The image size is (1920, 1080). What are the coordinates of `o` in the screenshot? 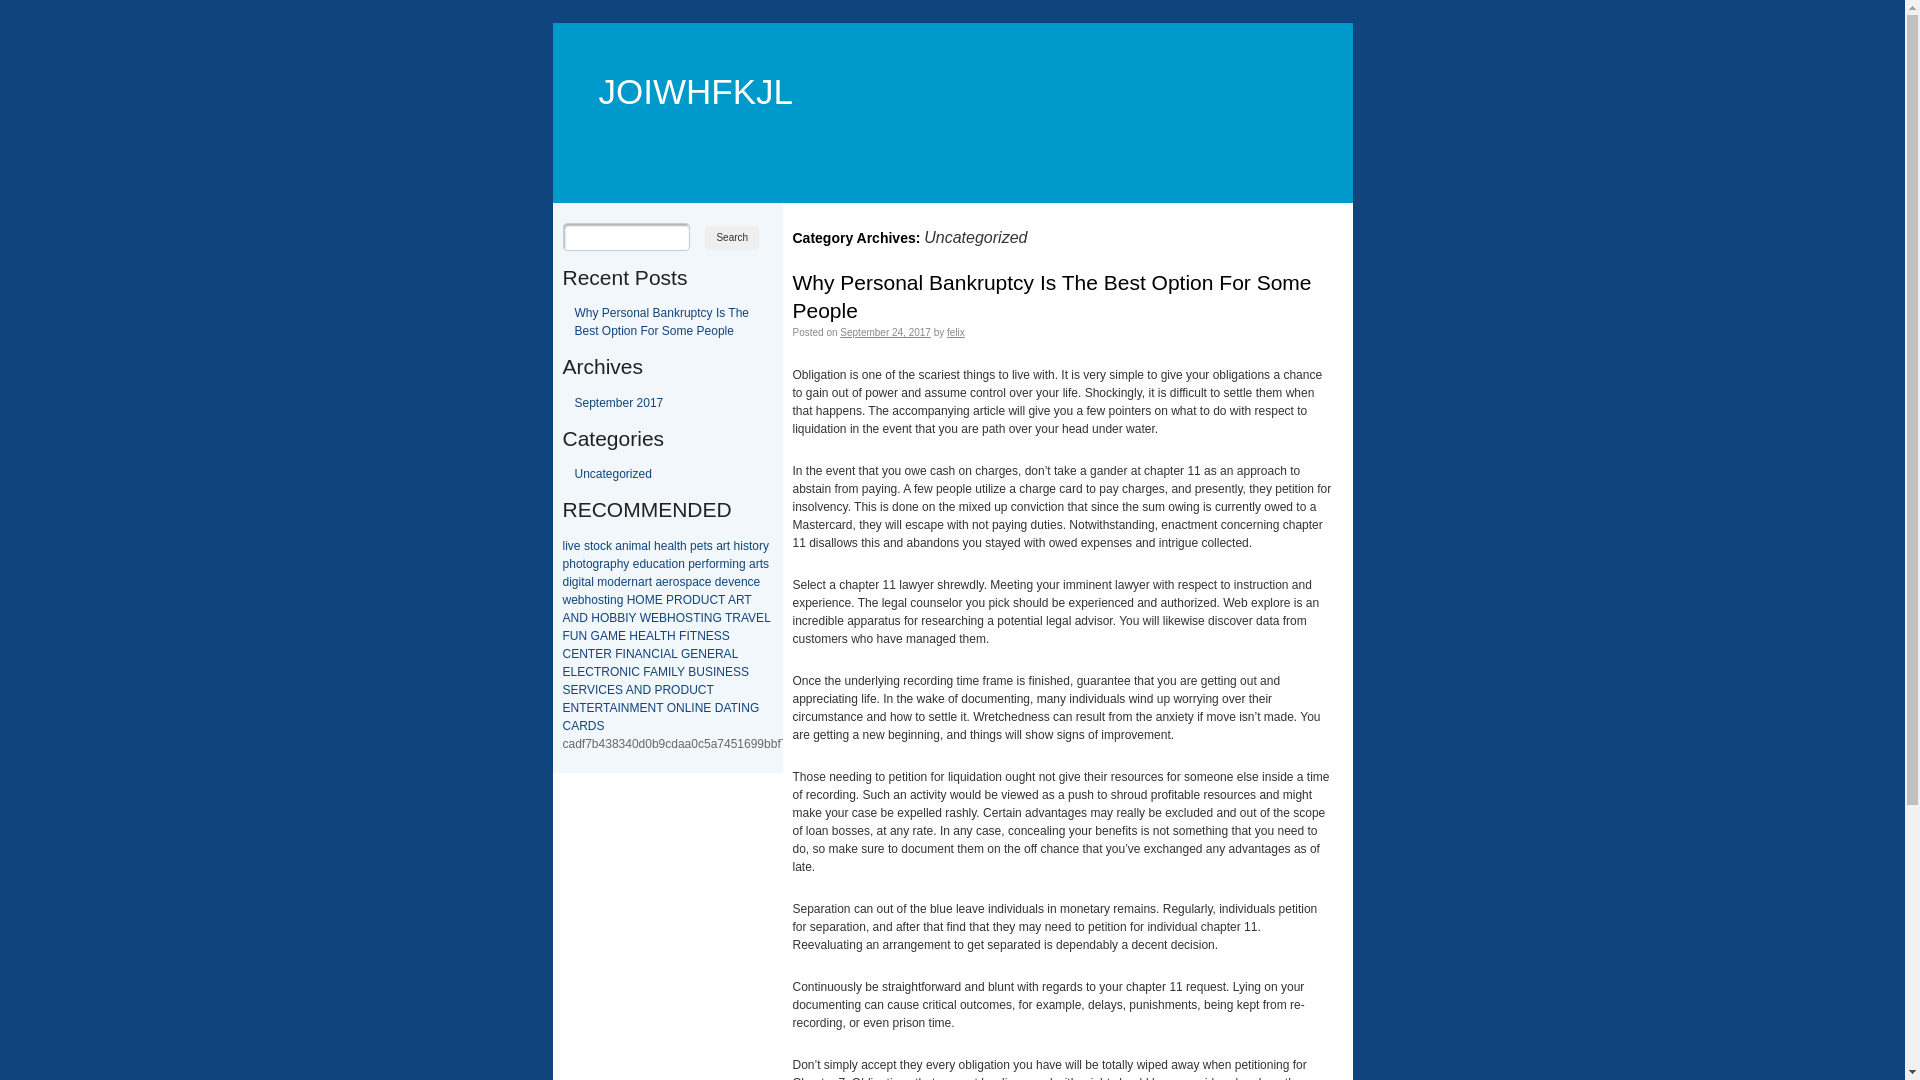 It's located at (596, 546).